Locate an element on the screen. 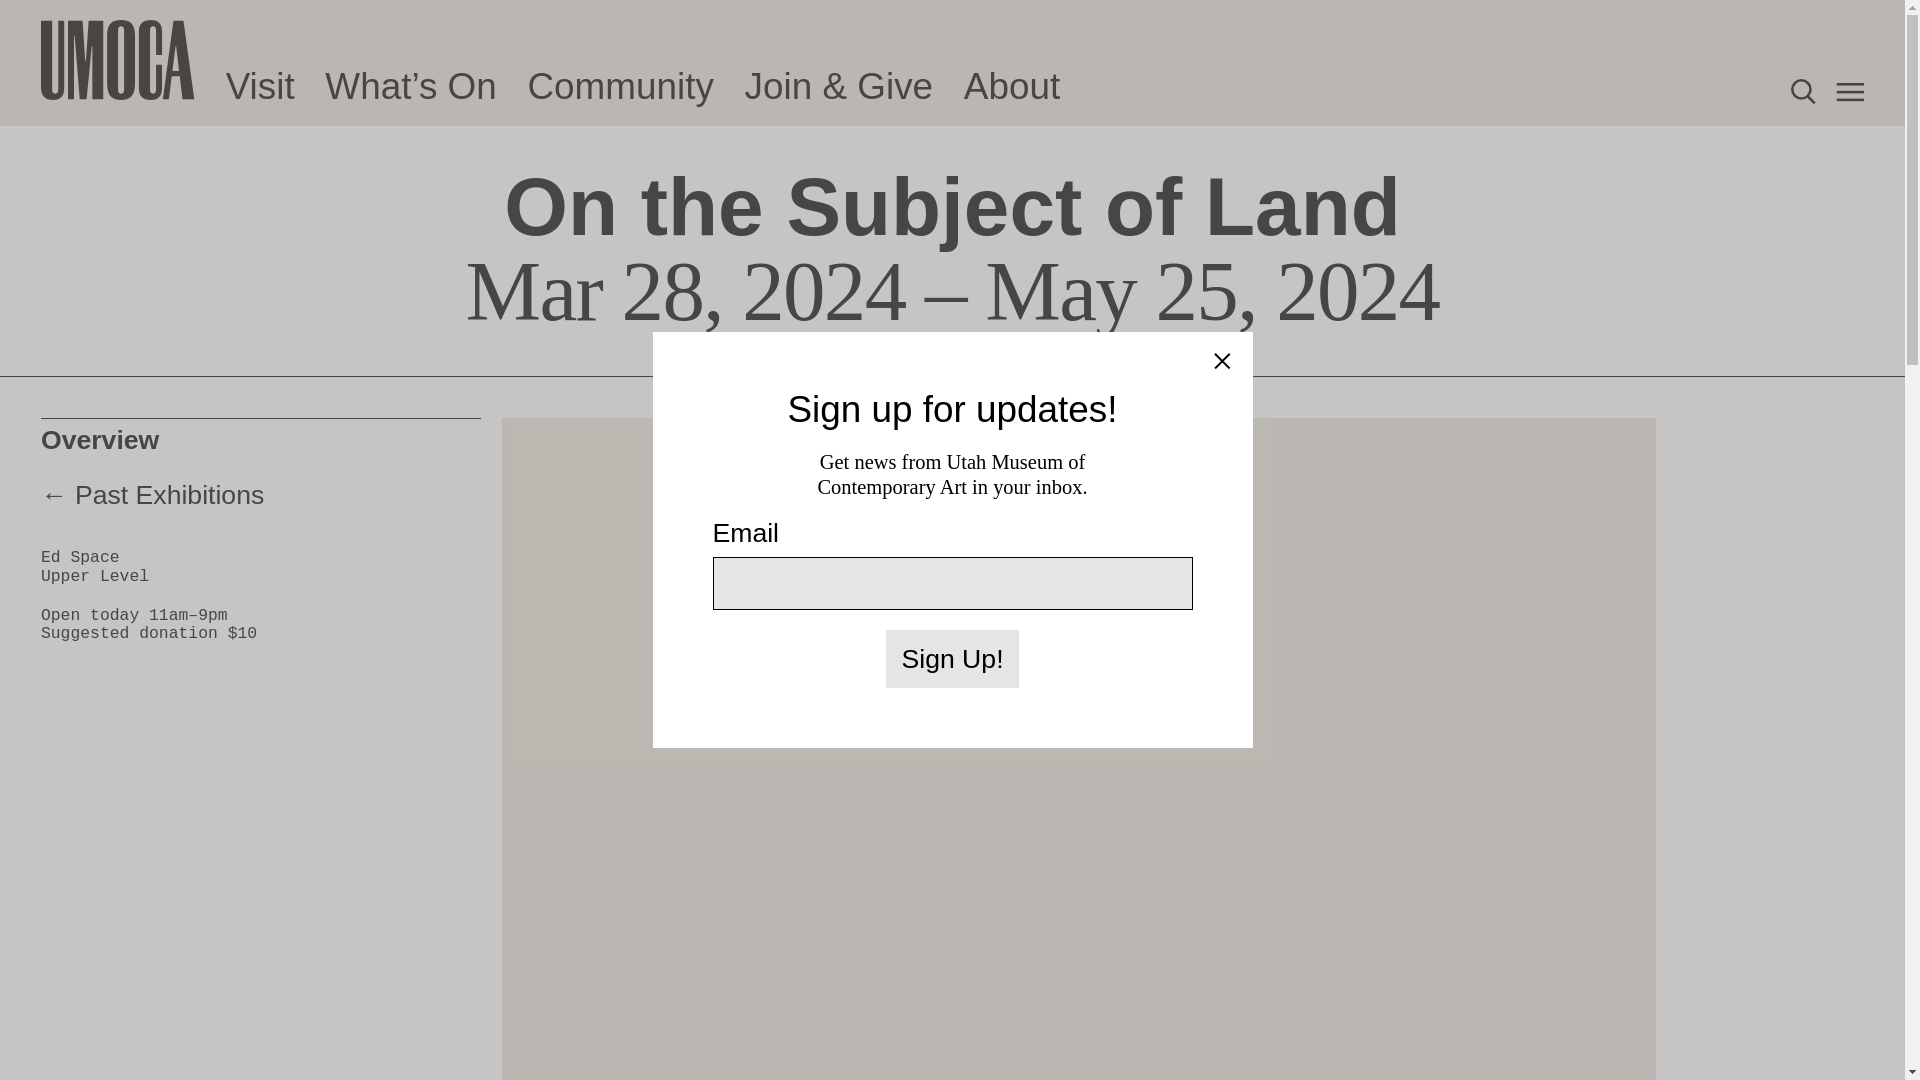 This screenshot has height=1080, width=1920. News is located at coordinates (74, 46).